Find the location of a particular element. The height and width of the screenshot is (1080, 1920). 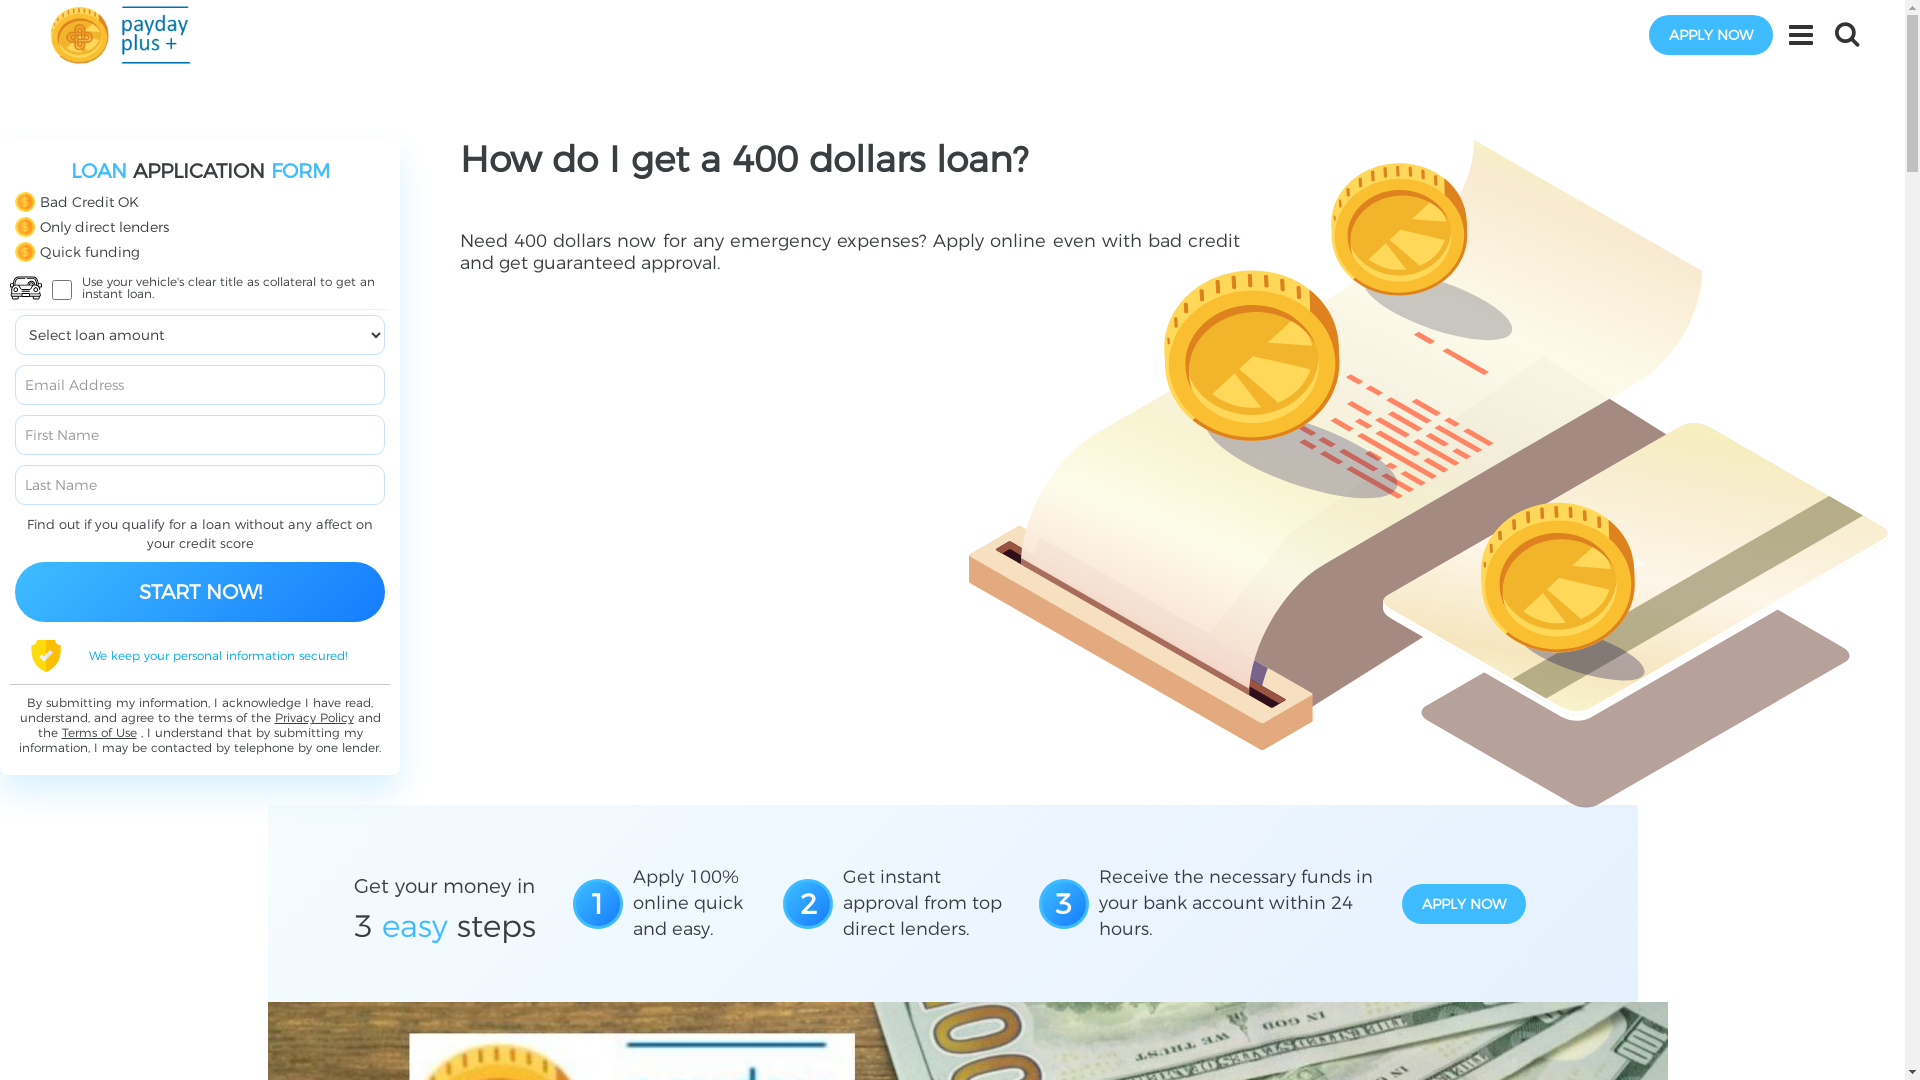

START NOW! is located at coordinates (200, 592).